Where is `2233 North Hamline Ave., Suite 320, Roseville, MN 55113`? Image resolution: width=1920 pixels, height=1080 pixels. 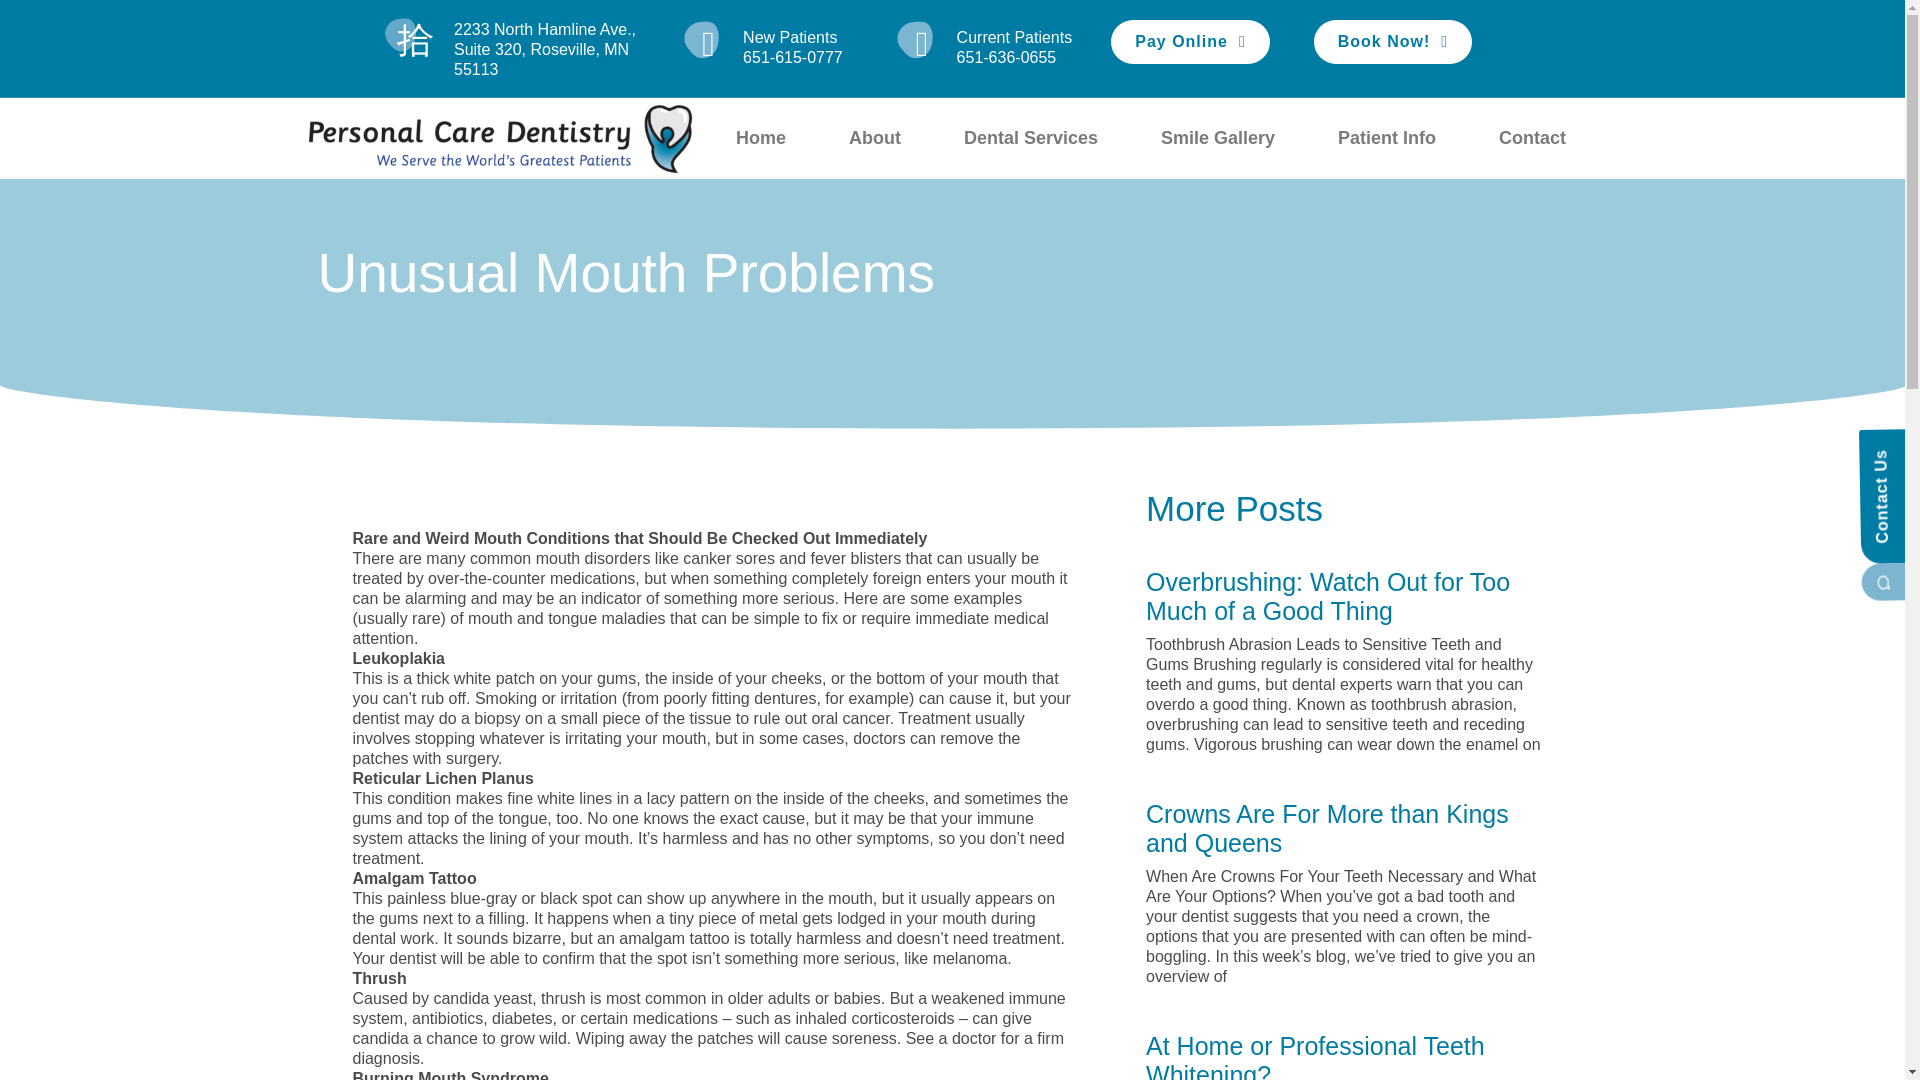
2233 North Hamline Ave., Suite 320, Roseville, MN 55113 is located at coordinates (526, 50).